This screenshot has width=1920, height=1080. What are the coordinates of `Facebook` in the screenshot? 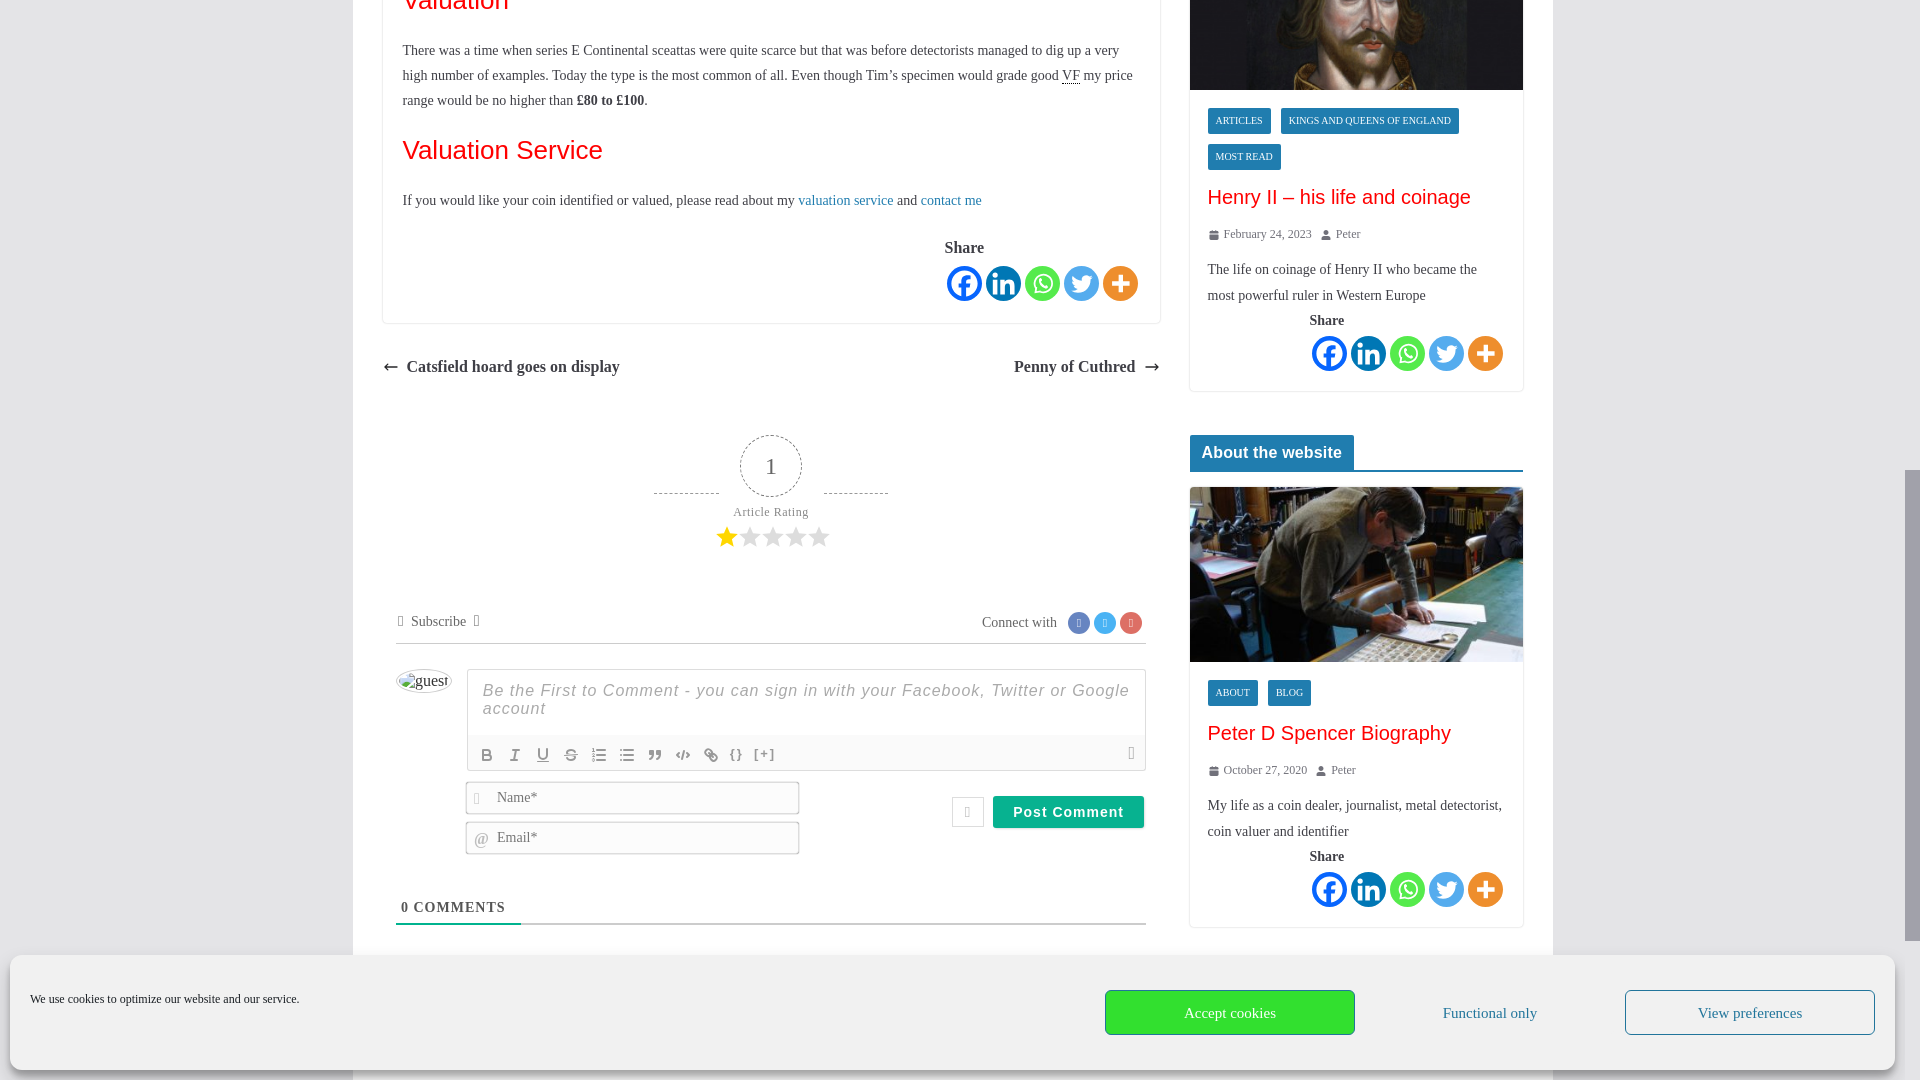 It's located at (964, 283).